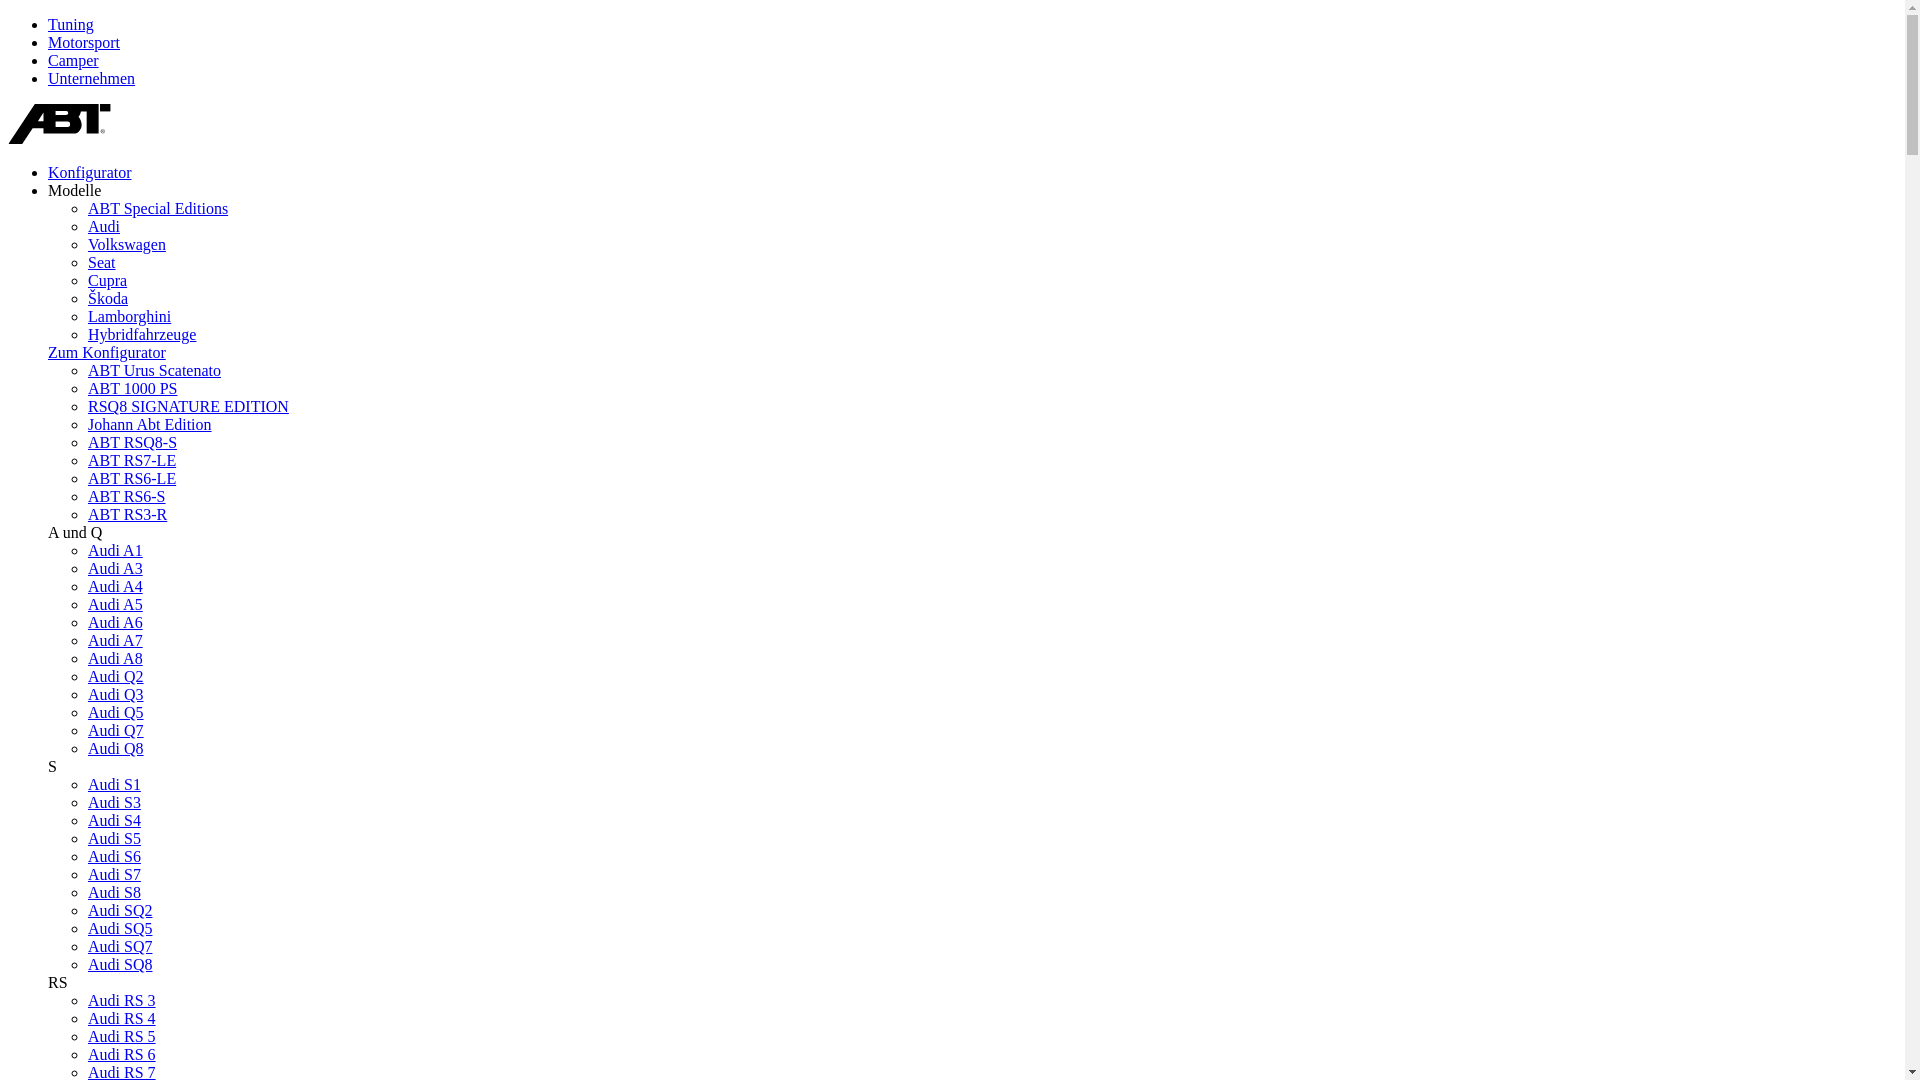 This screenshot has width=1920, height=1080. I want to click on Audi Q5, so click(116, 712).